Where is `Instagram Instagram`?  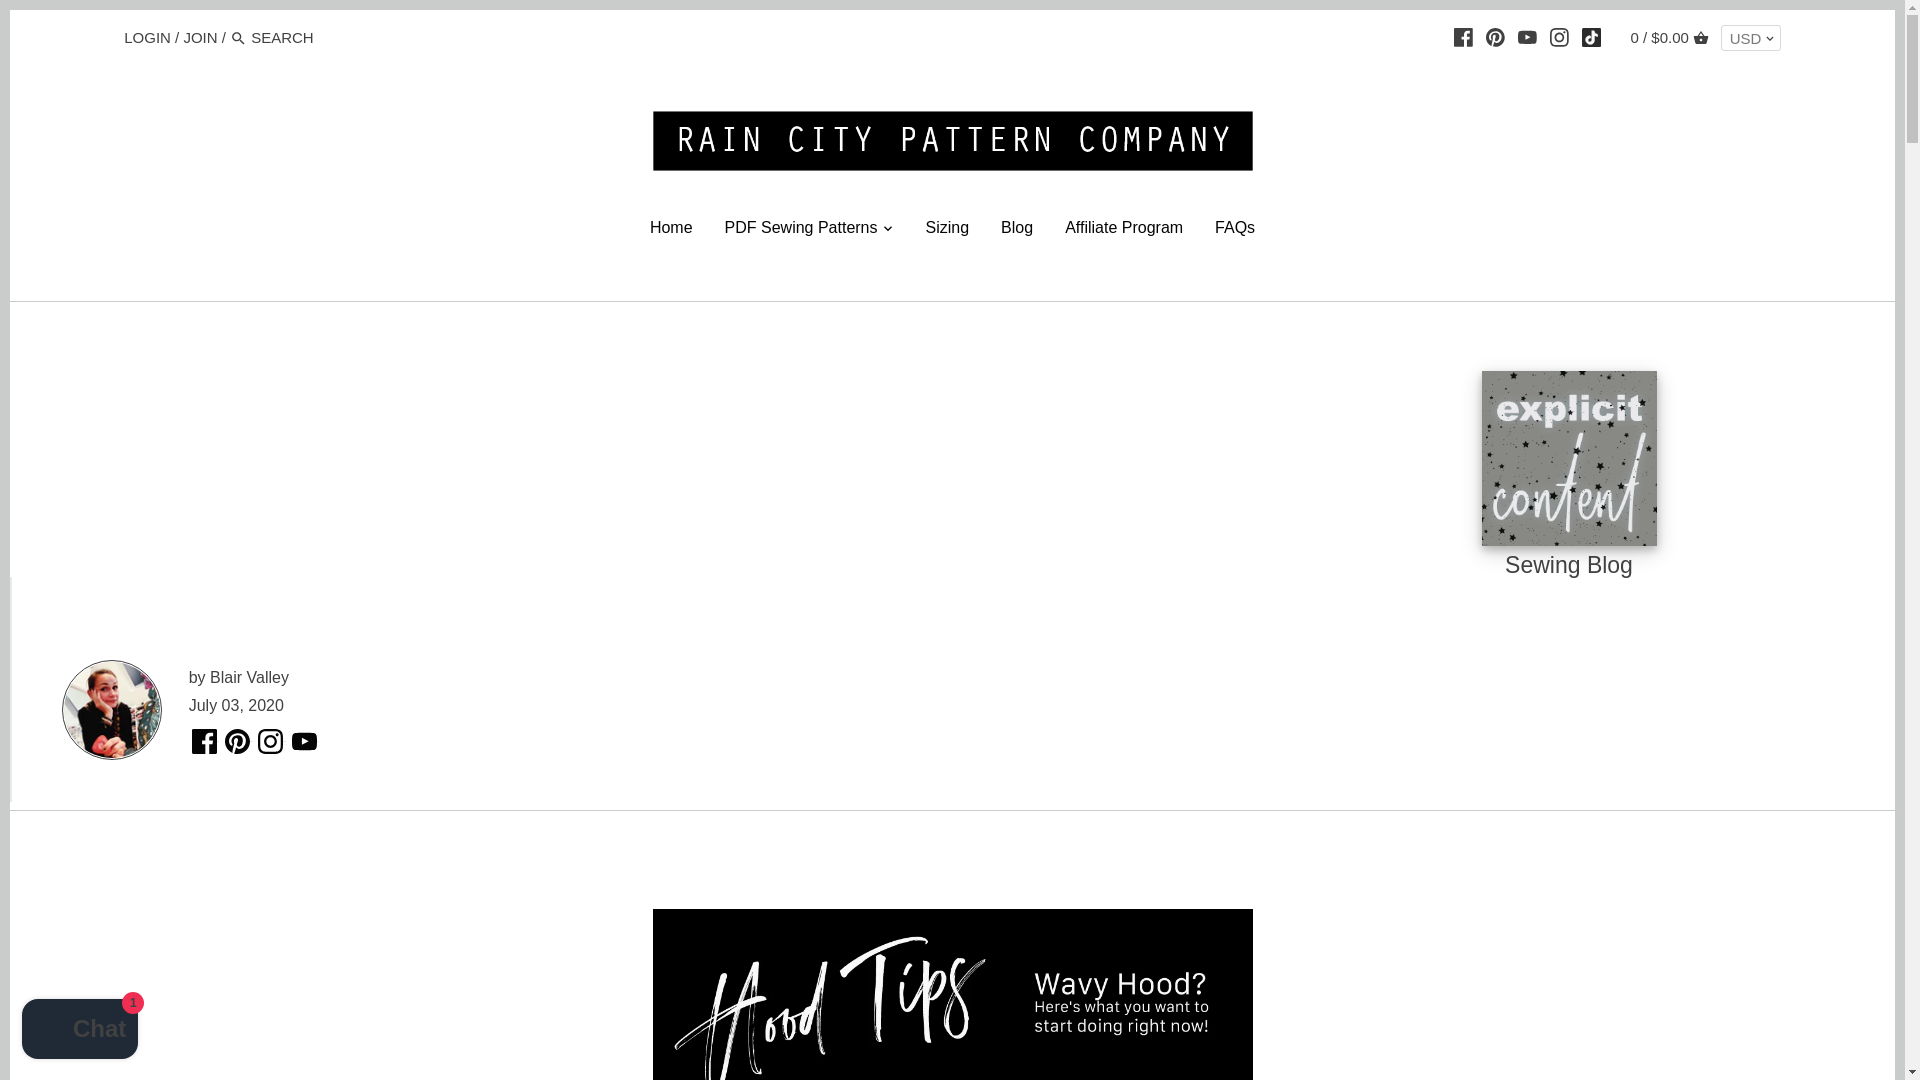 Instagram Instagram is located at coordinates (272, 741).